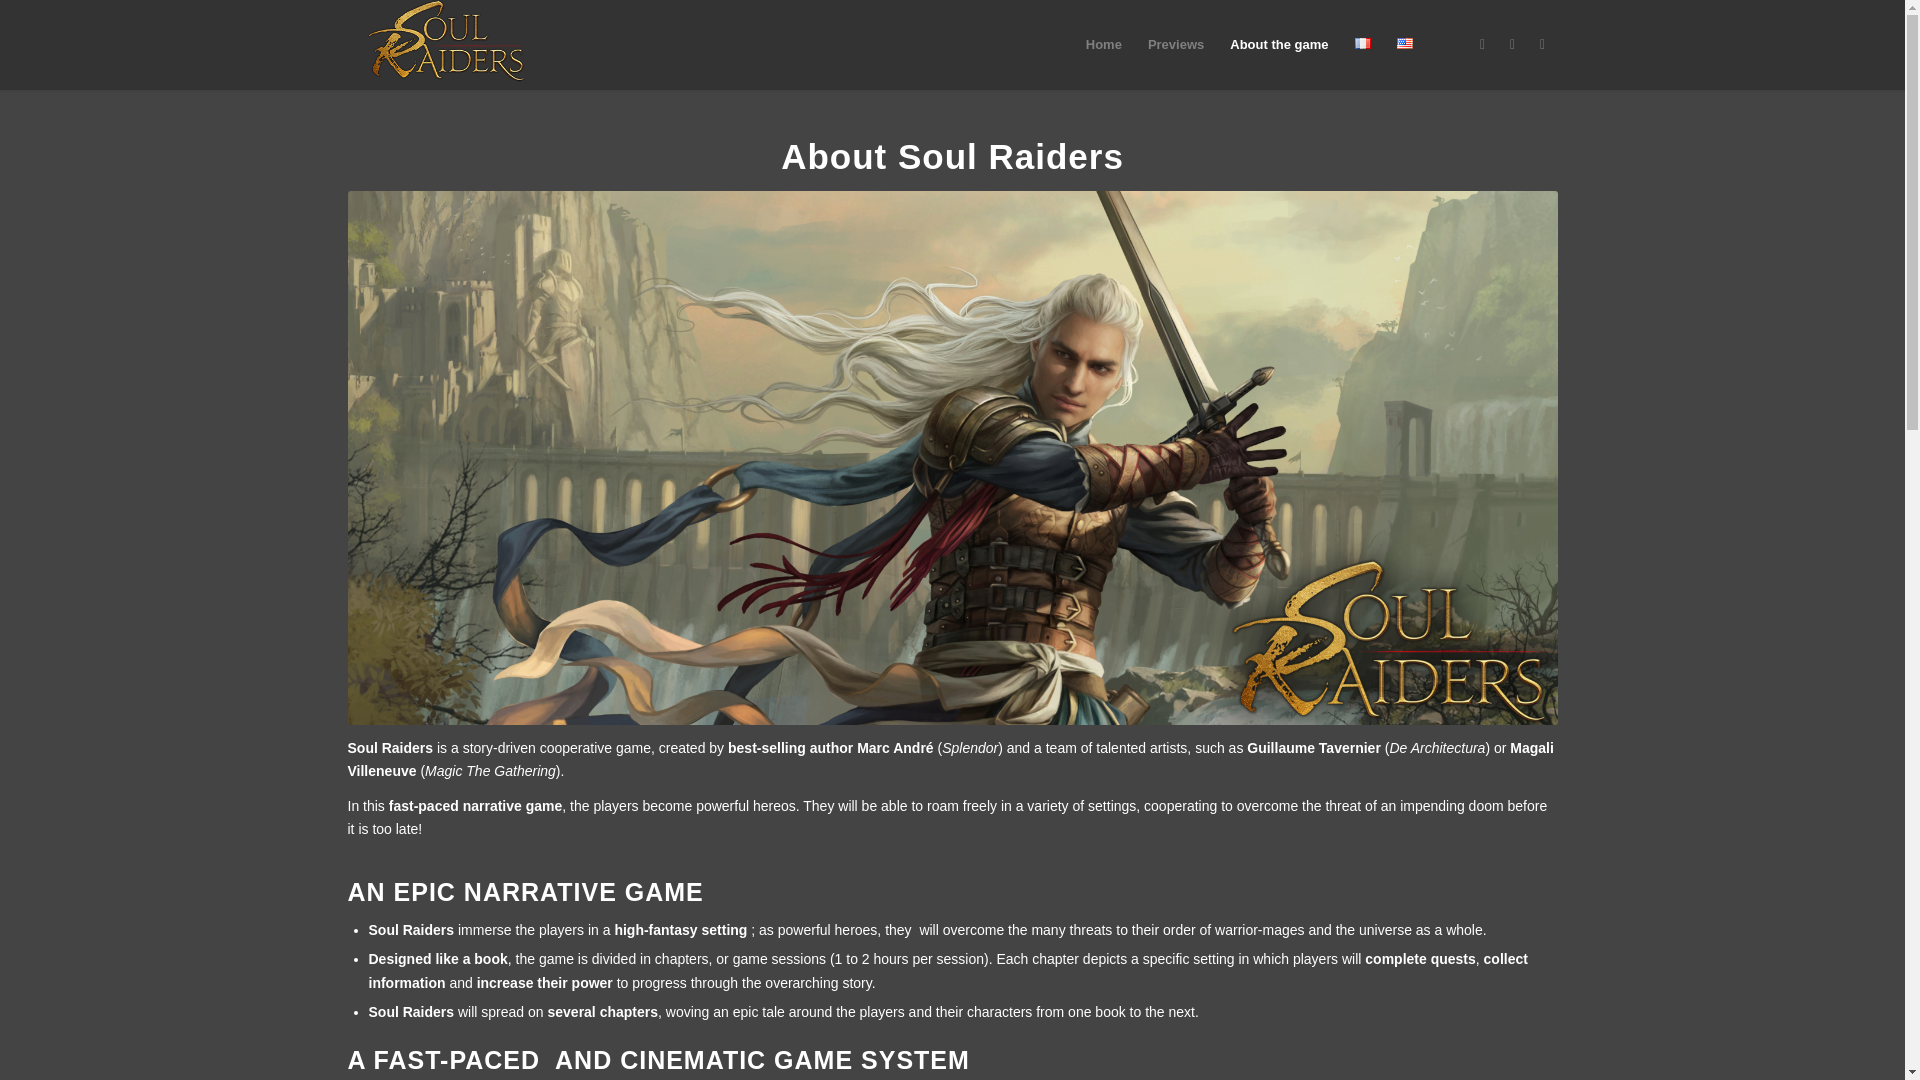 This screenshot has height=1080, width=1920. Describe the element at coordinates (1482, 44) in the screenshot. I see `Twitter` at that location.